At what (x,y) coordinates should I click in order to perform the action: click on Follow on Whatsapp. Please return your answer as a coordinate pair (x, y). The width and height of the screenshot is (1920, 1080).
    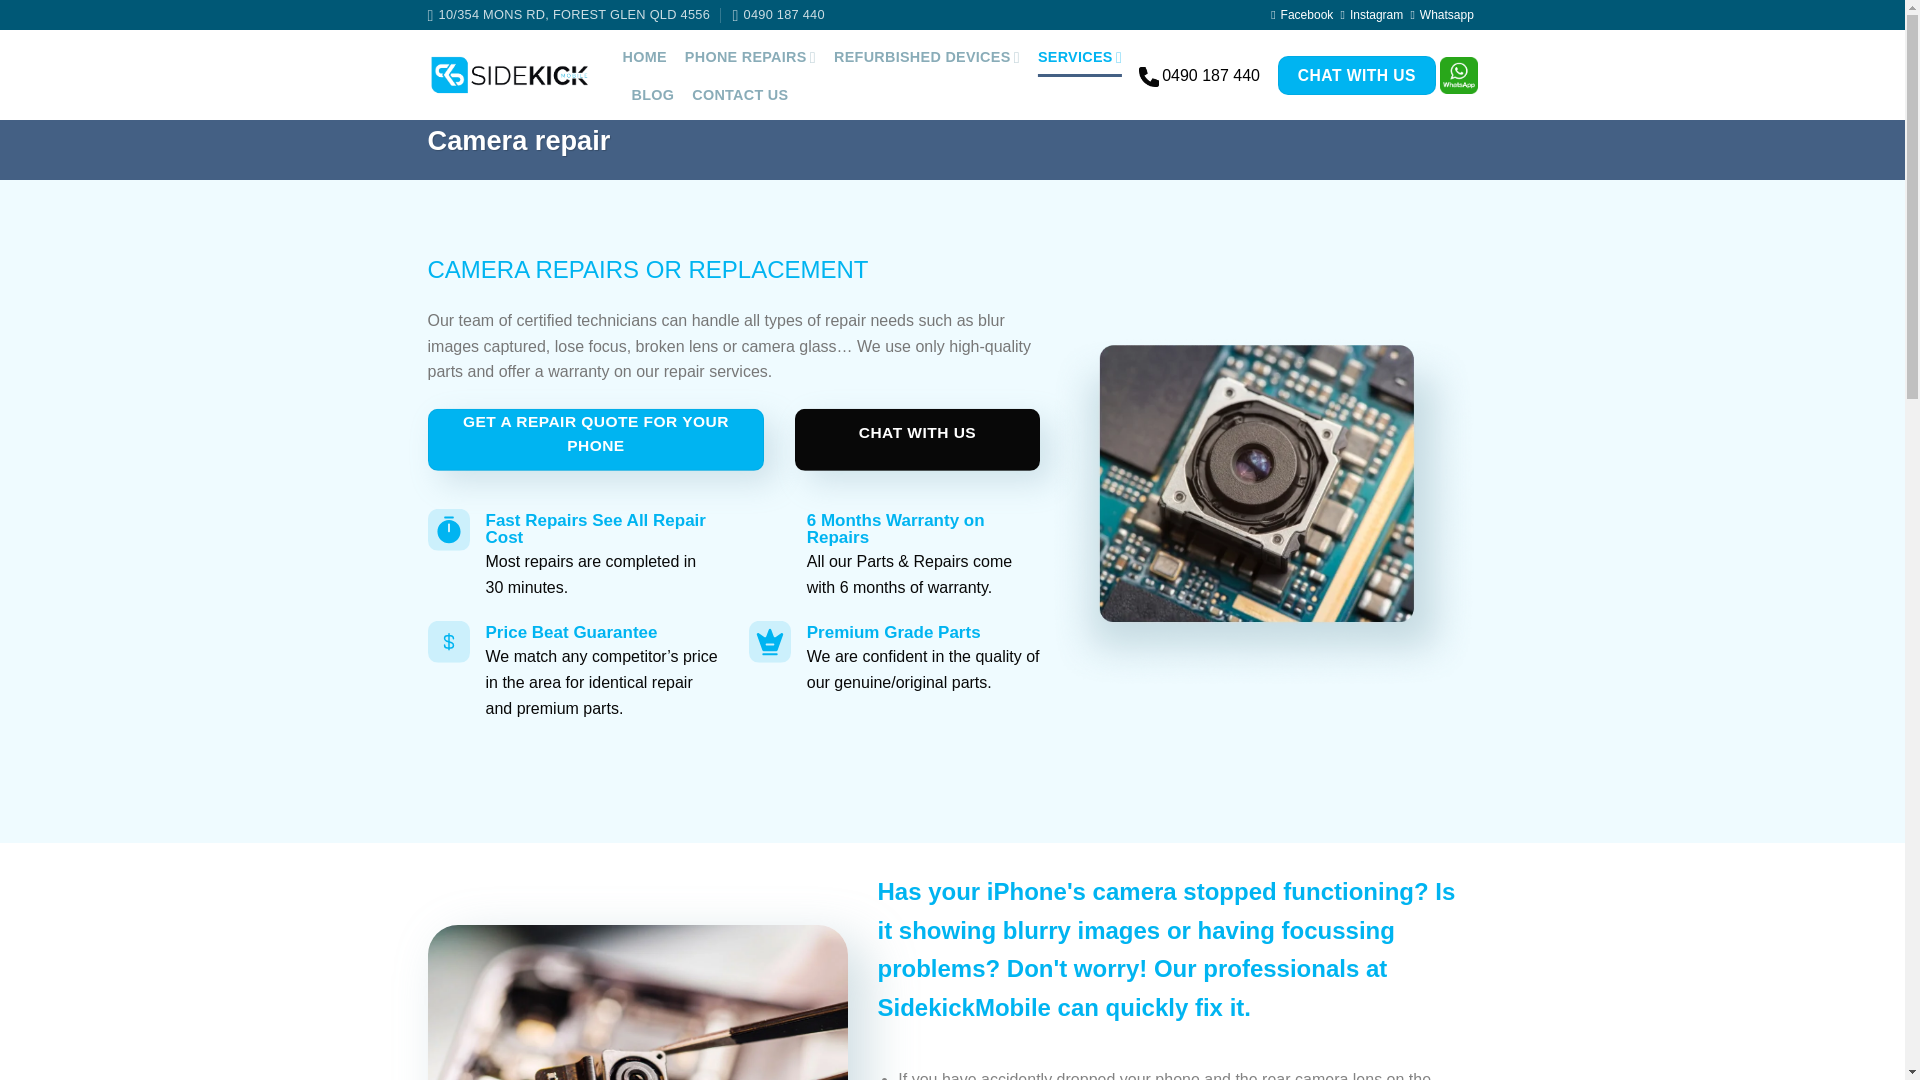
    Looking at the image, I should click on (1440, 14).